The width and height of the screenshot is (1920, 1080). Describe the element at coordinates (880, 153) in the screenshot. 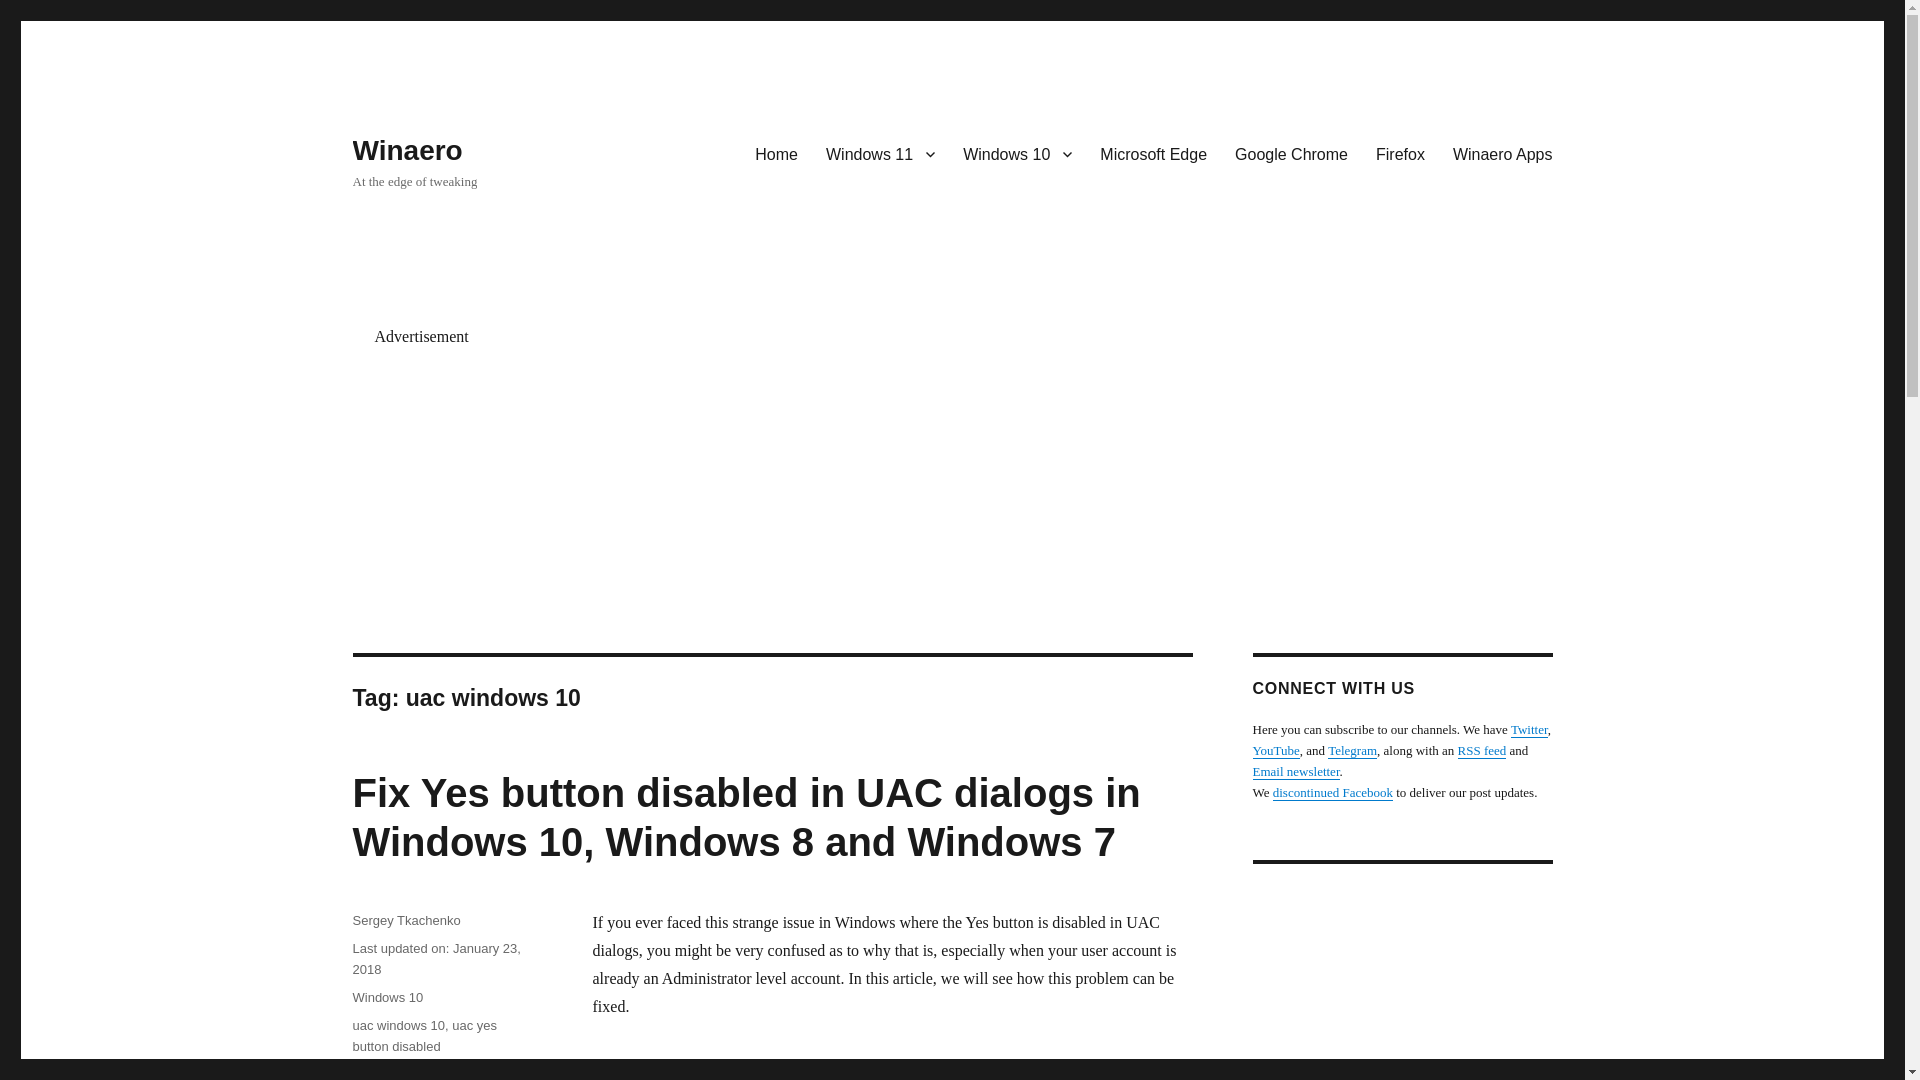

I see `Windows 11` at that location.